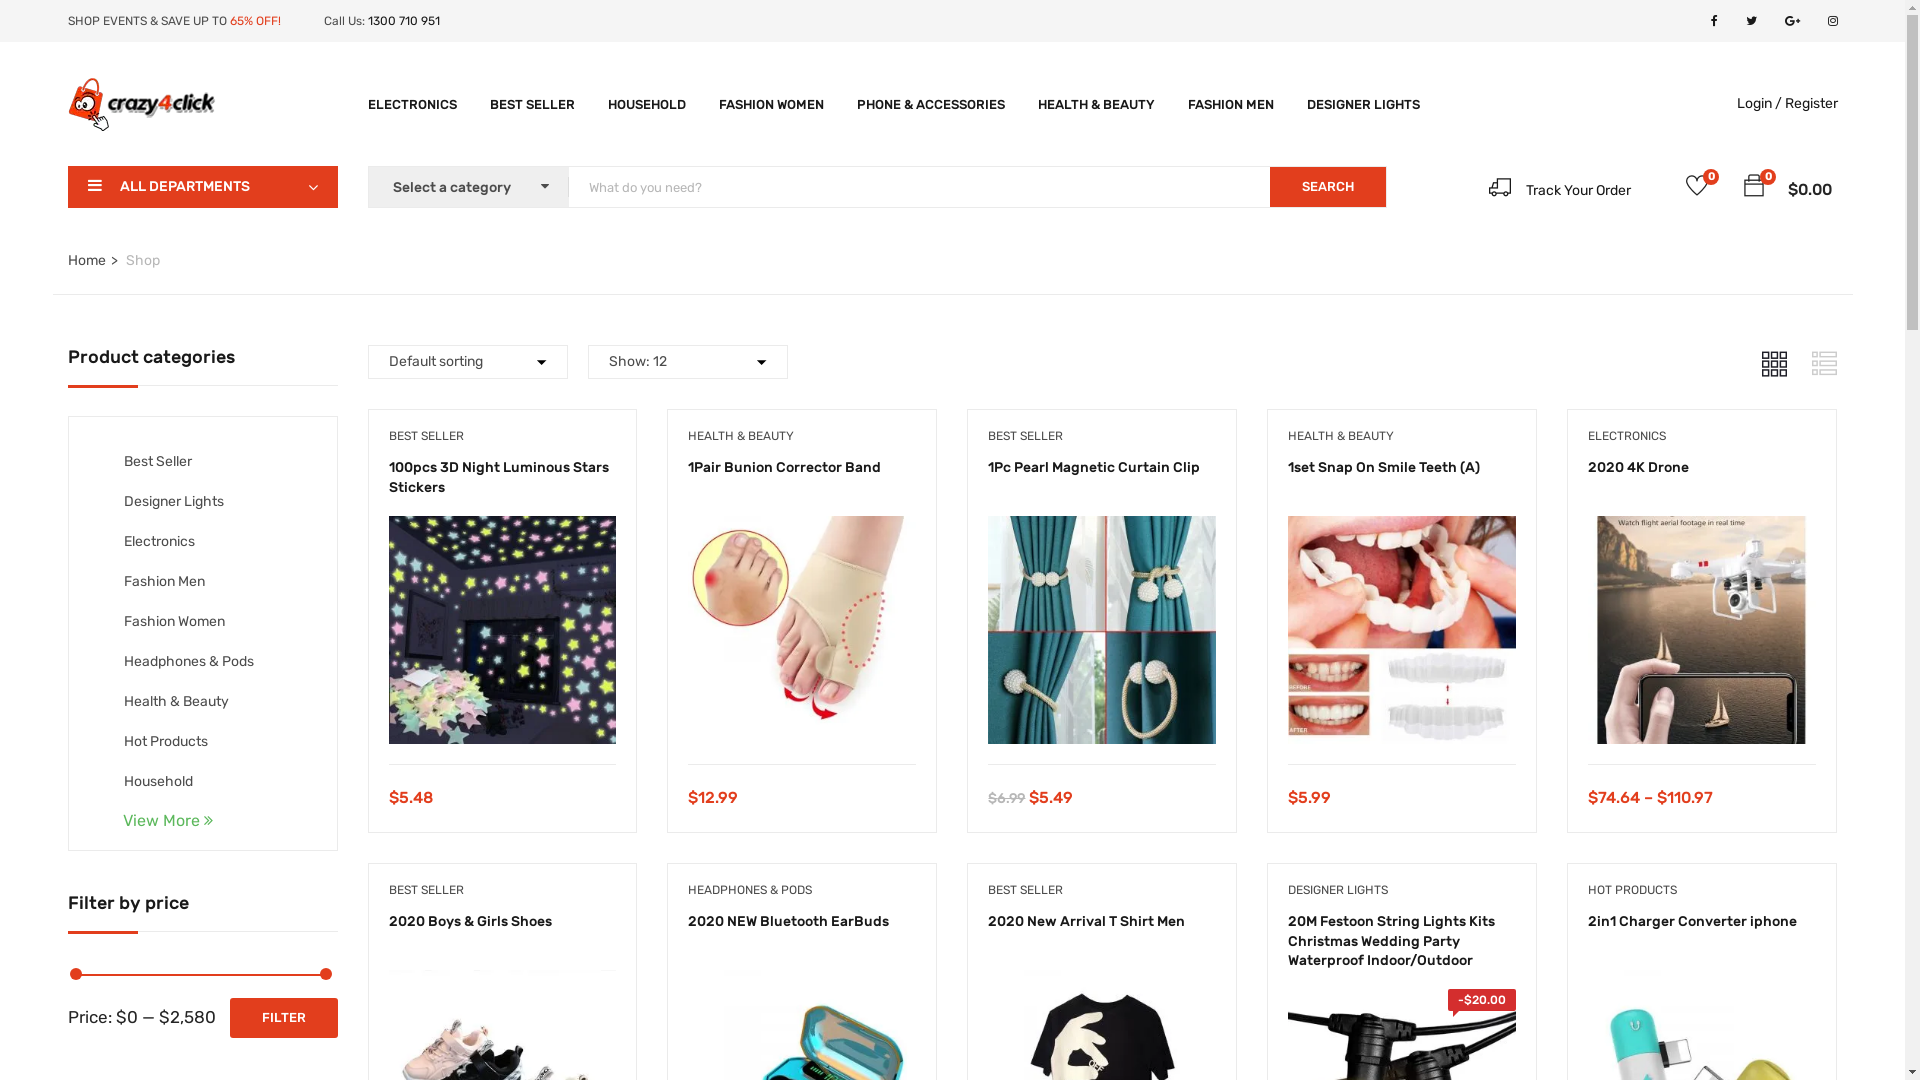  Describe the element at coordinates (788, 922) in the screenshot. I see `2020 NEW Bluetooth EarBuds` at that location.